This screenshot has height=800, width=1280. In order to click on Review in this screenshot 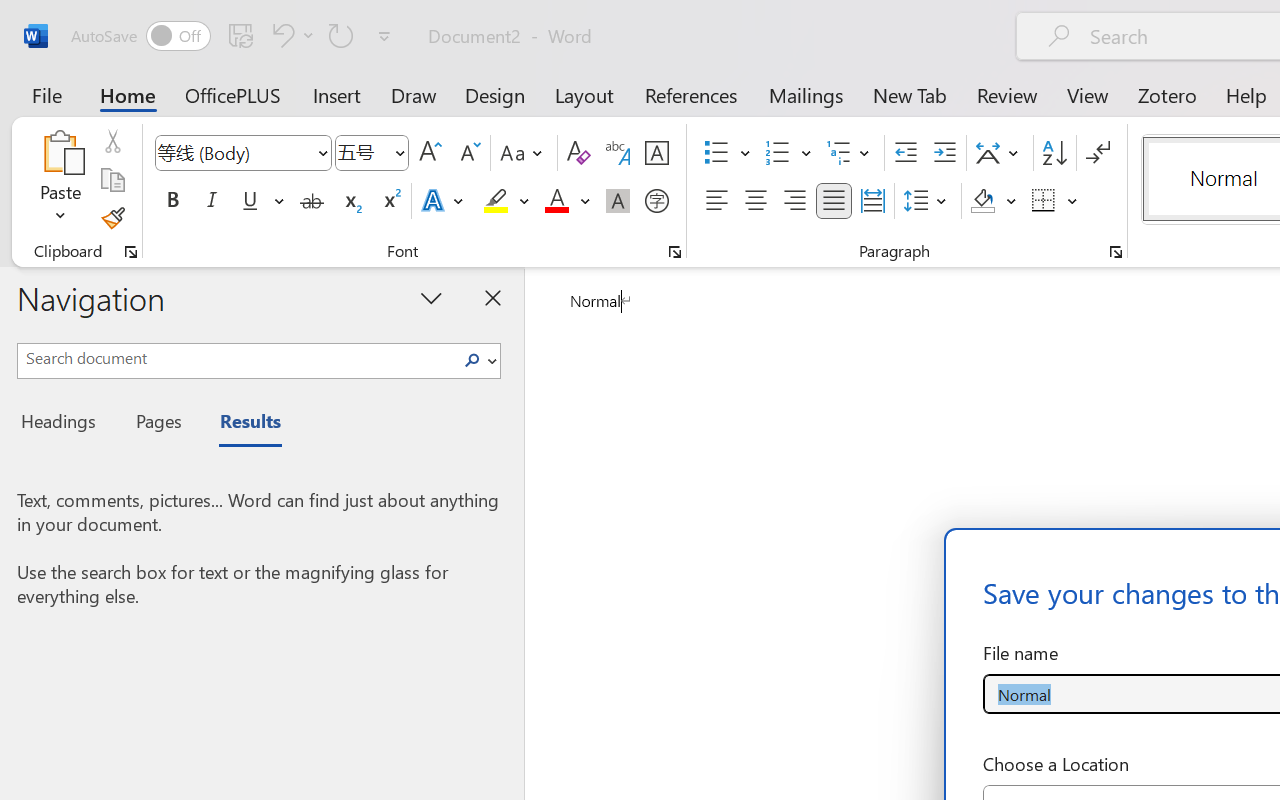, I will do `click(1007, 94)`.